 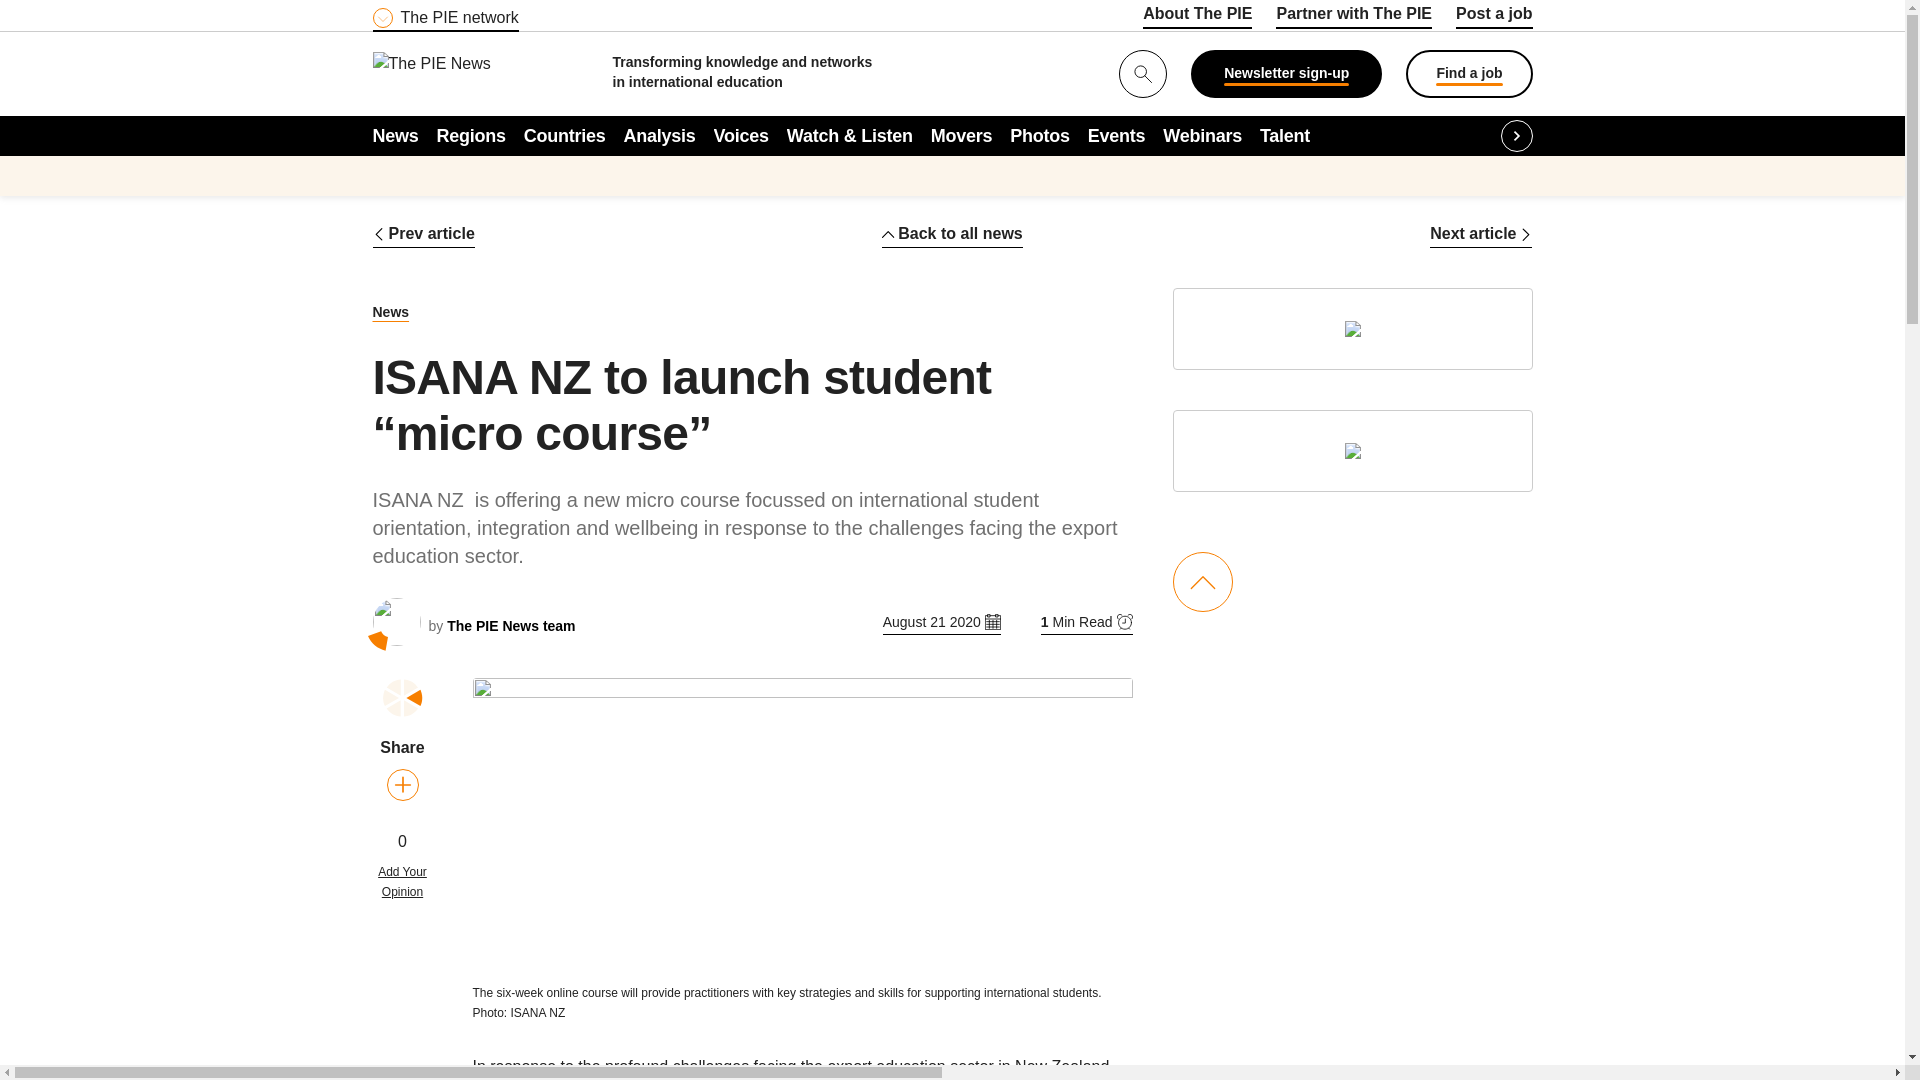 I want to click on Newsletter sign-up, so click(x=1286, y=74).